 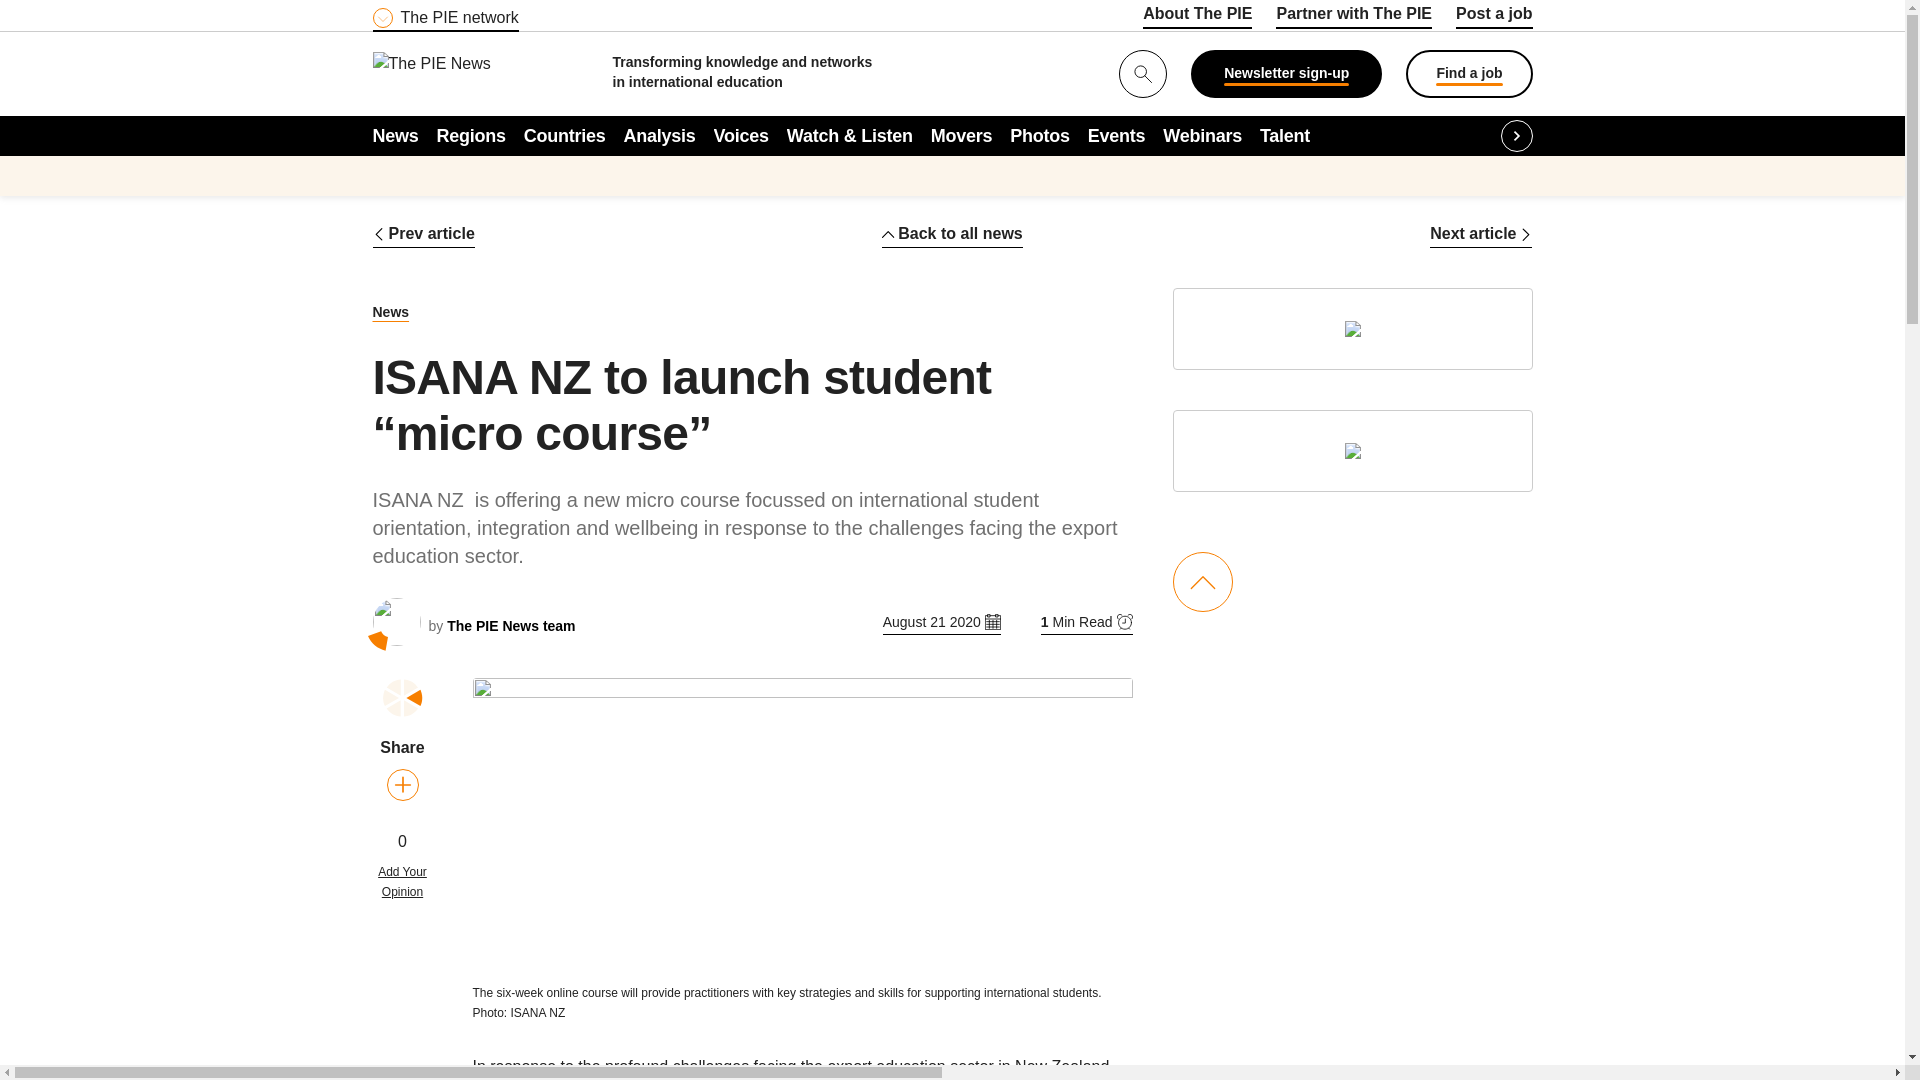 I want to click on Newsletter sign-up, so click(x=1286, y=74).